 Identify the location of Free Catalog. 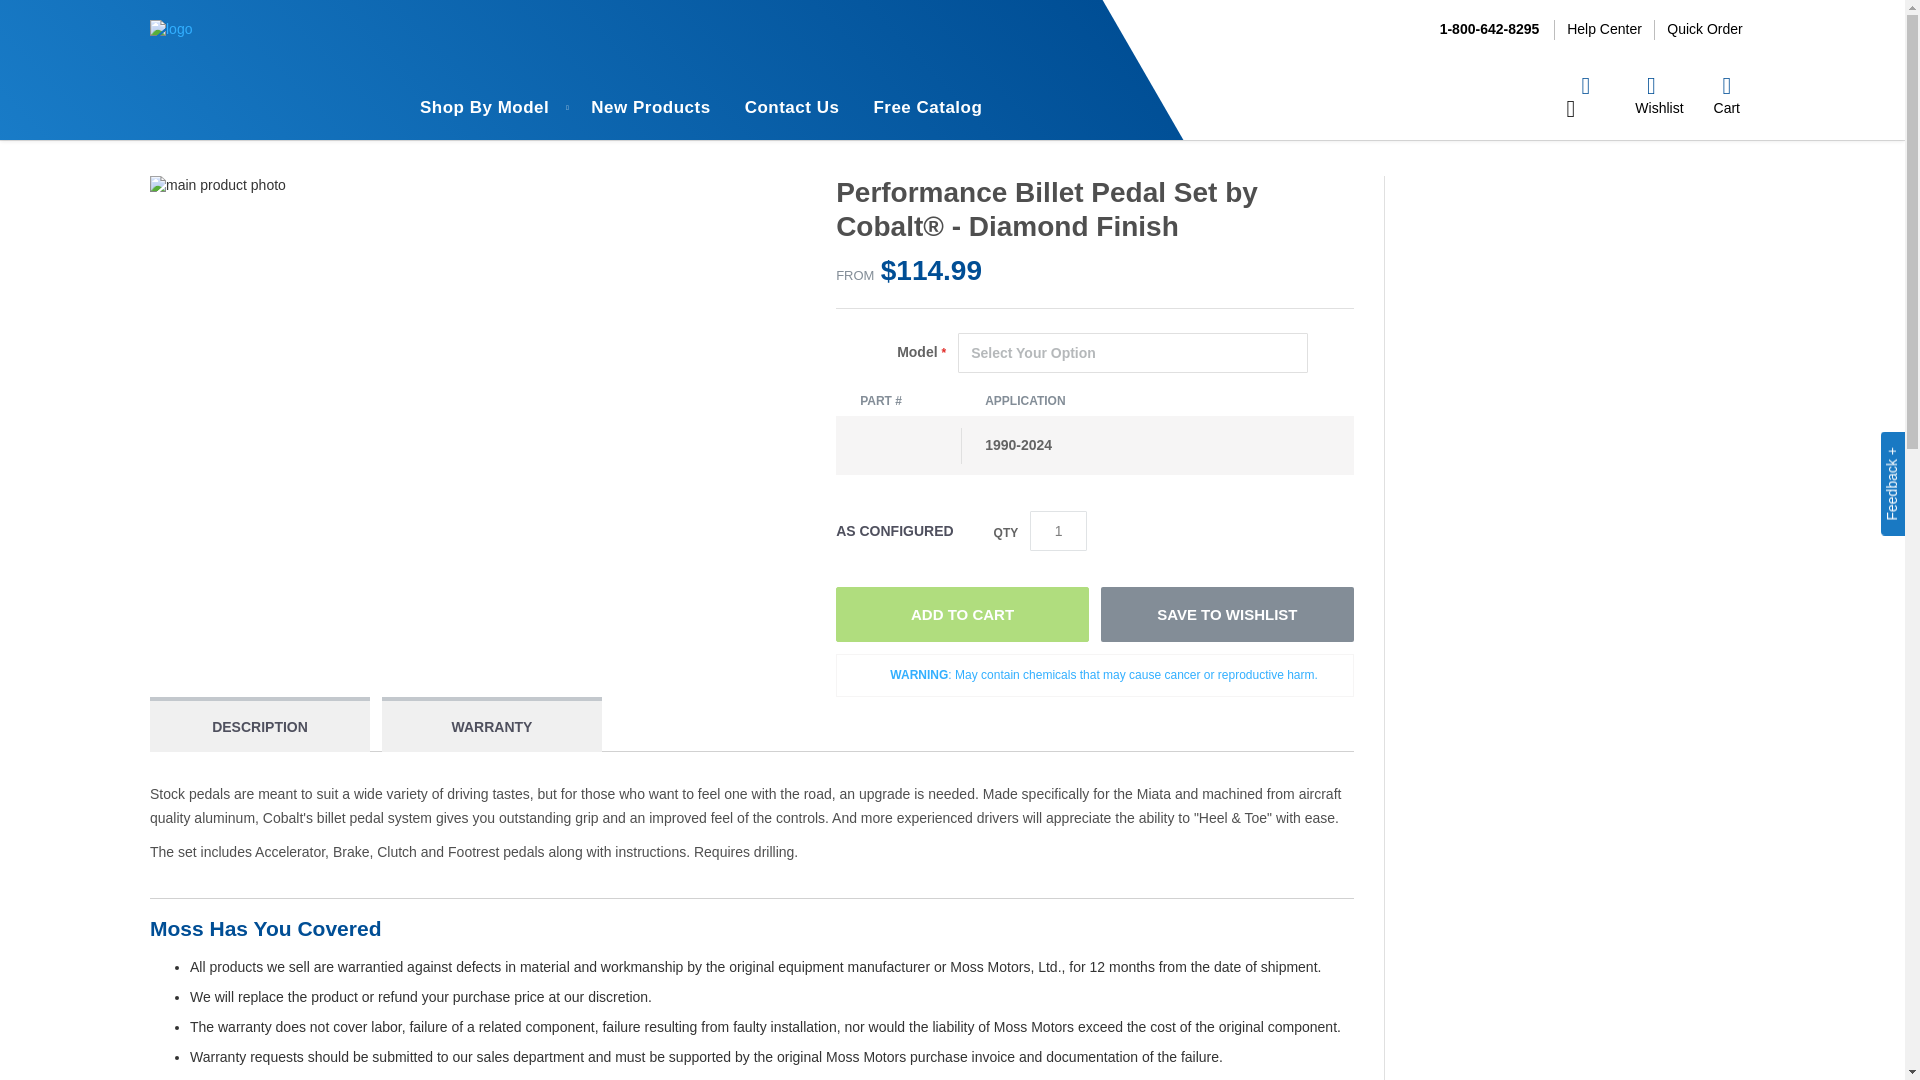
(927, 108).